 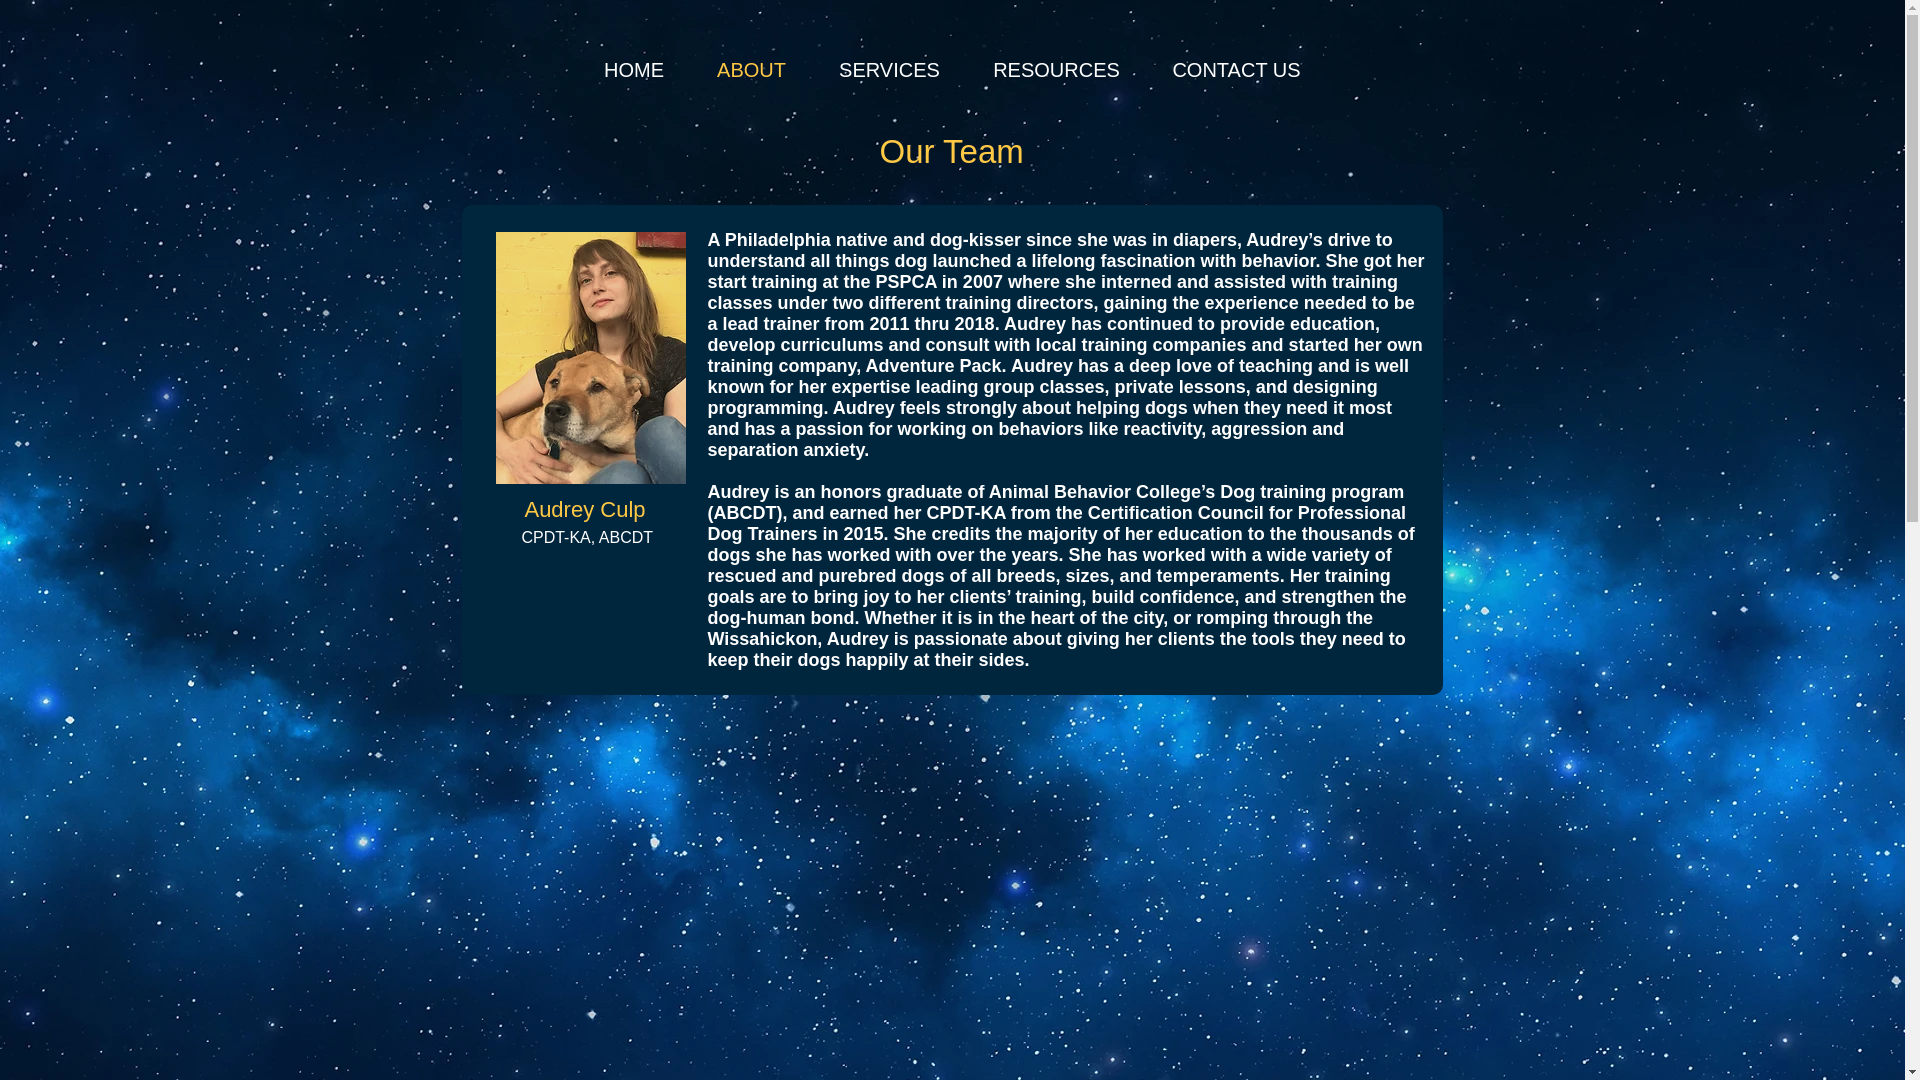 What do you see at coordinates (888, 70) in the screenshot?
I see `SERVICES` at bounding box center [888, 70].